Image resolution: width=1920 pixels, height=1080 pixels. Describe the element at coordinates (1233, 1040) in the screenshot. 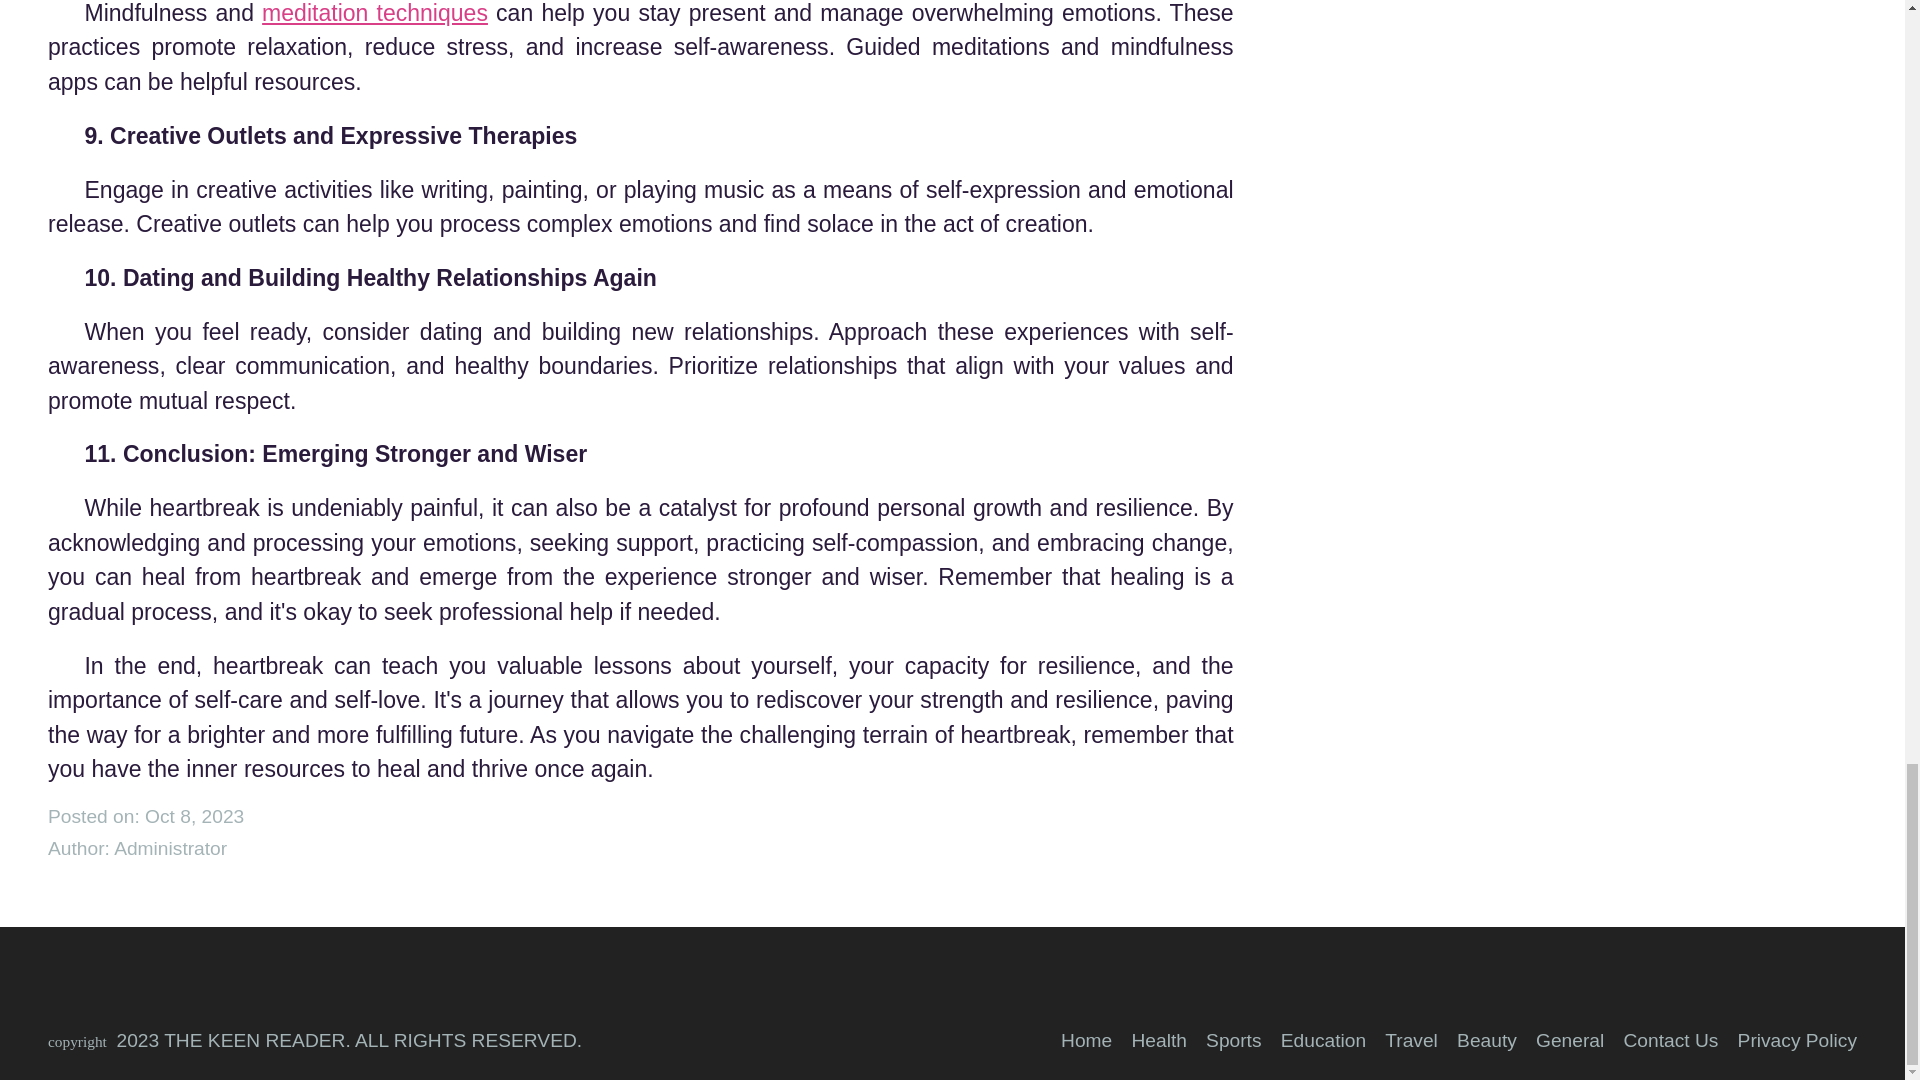

I see `Sports` at that location.